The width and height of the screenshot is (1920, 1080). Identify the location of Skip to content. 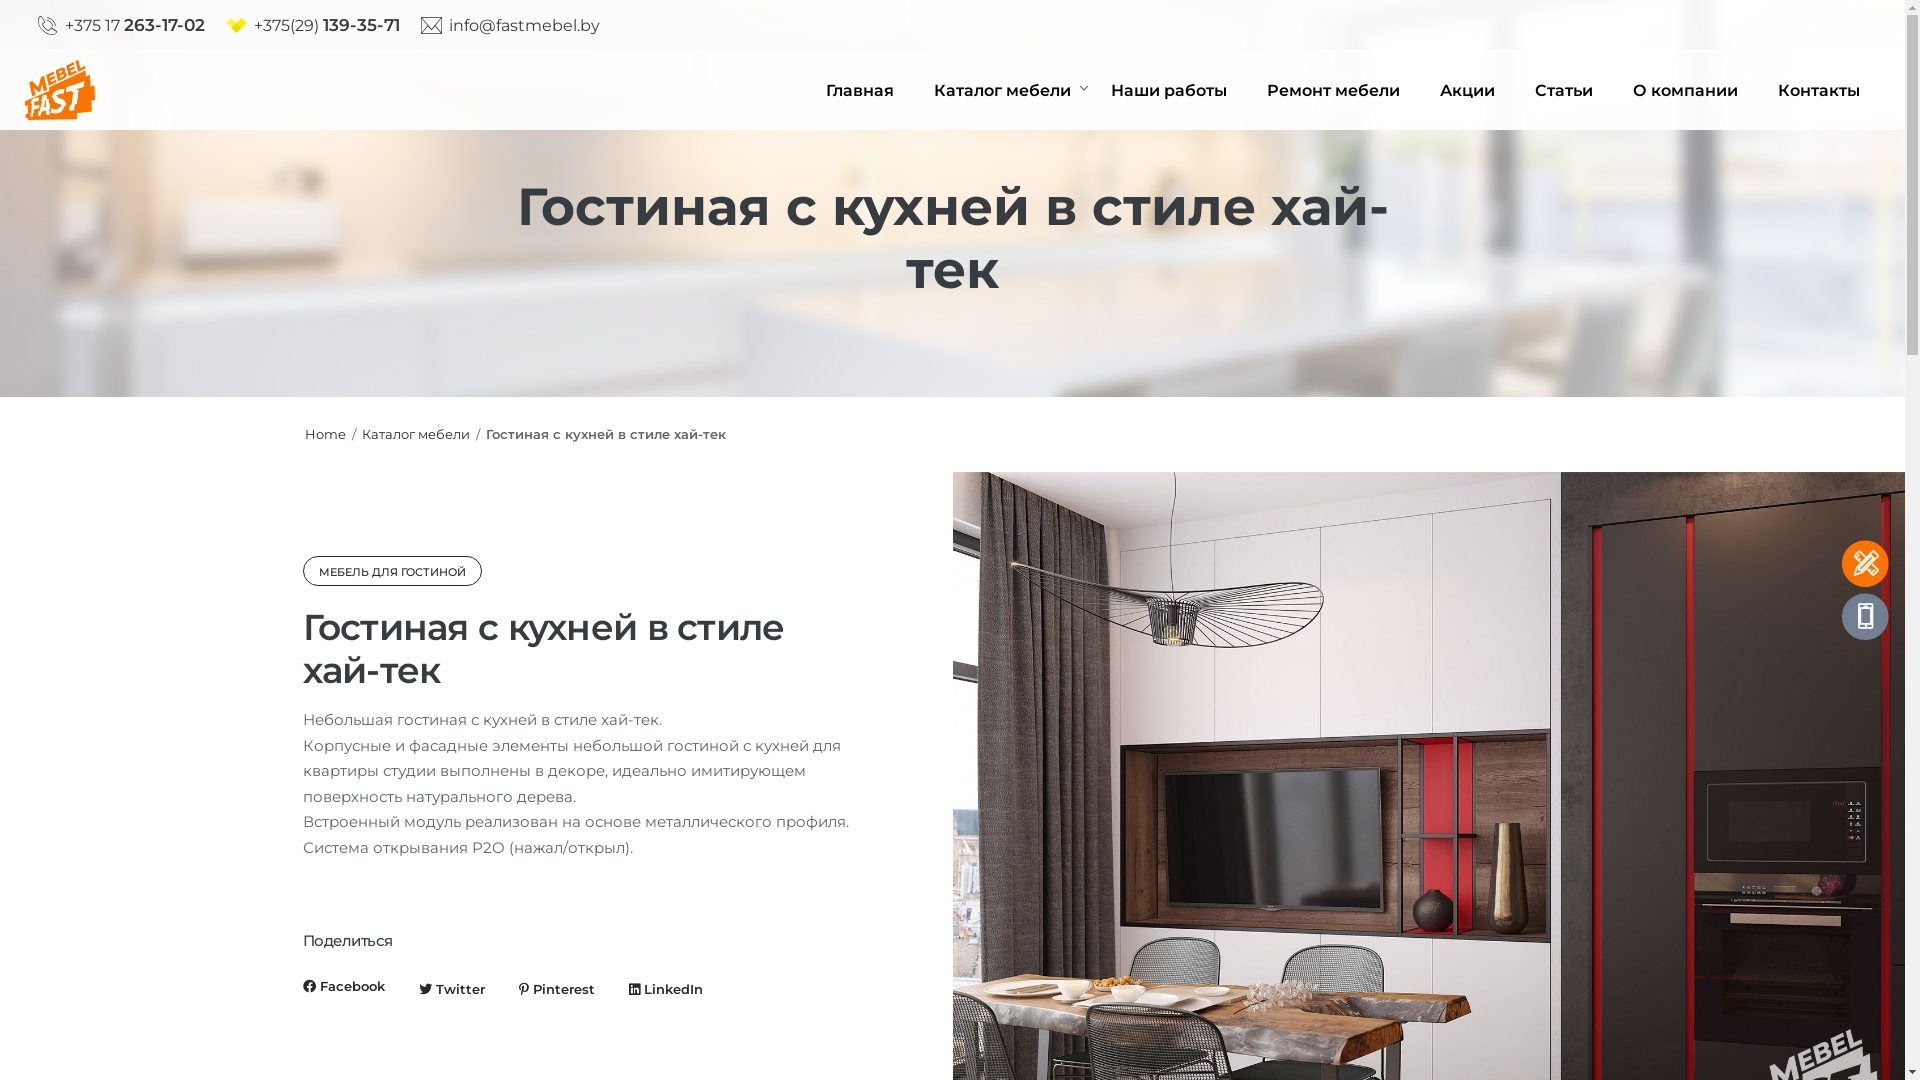
(0, 0).